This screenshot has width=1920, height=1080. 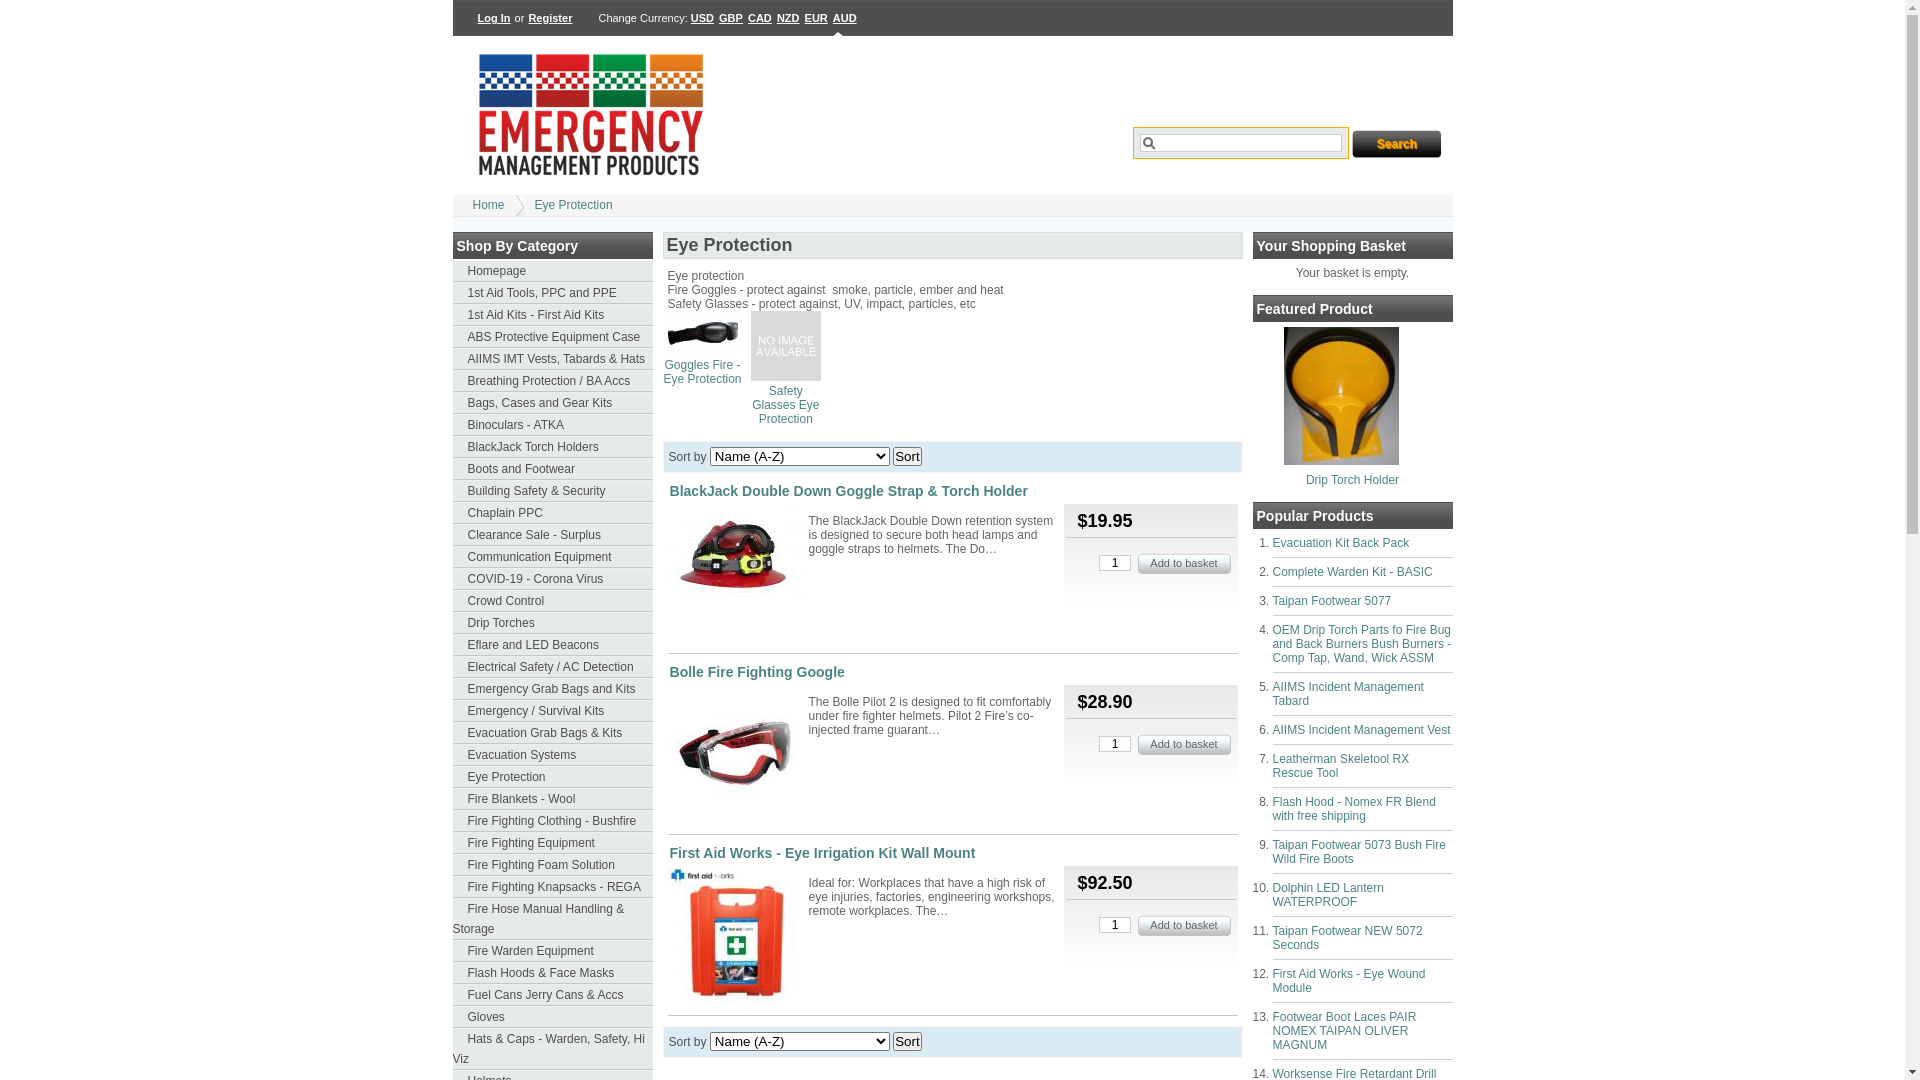 I want to click on Flash Hood - Nomex FR Blend with free shipping, so click(x=1354, y=809).